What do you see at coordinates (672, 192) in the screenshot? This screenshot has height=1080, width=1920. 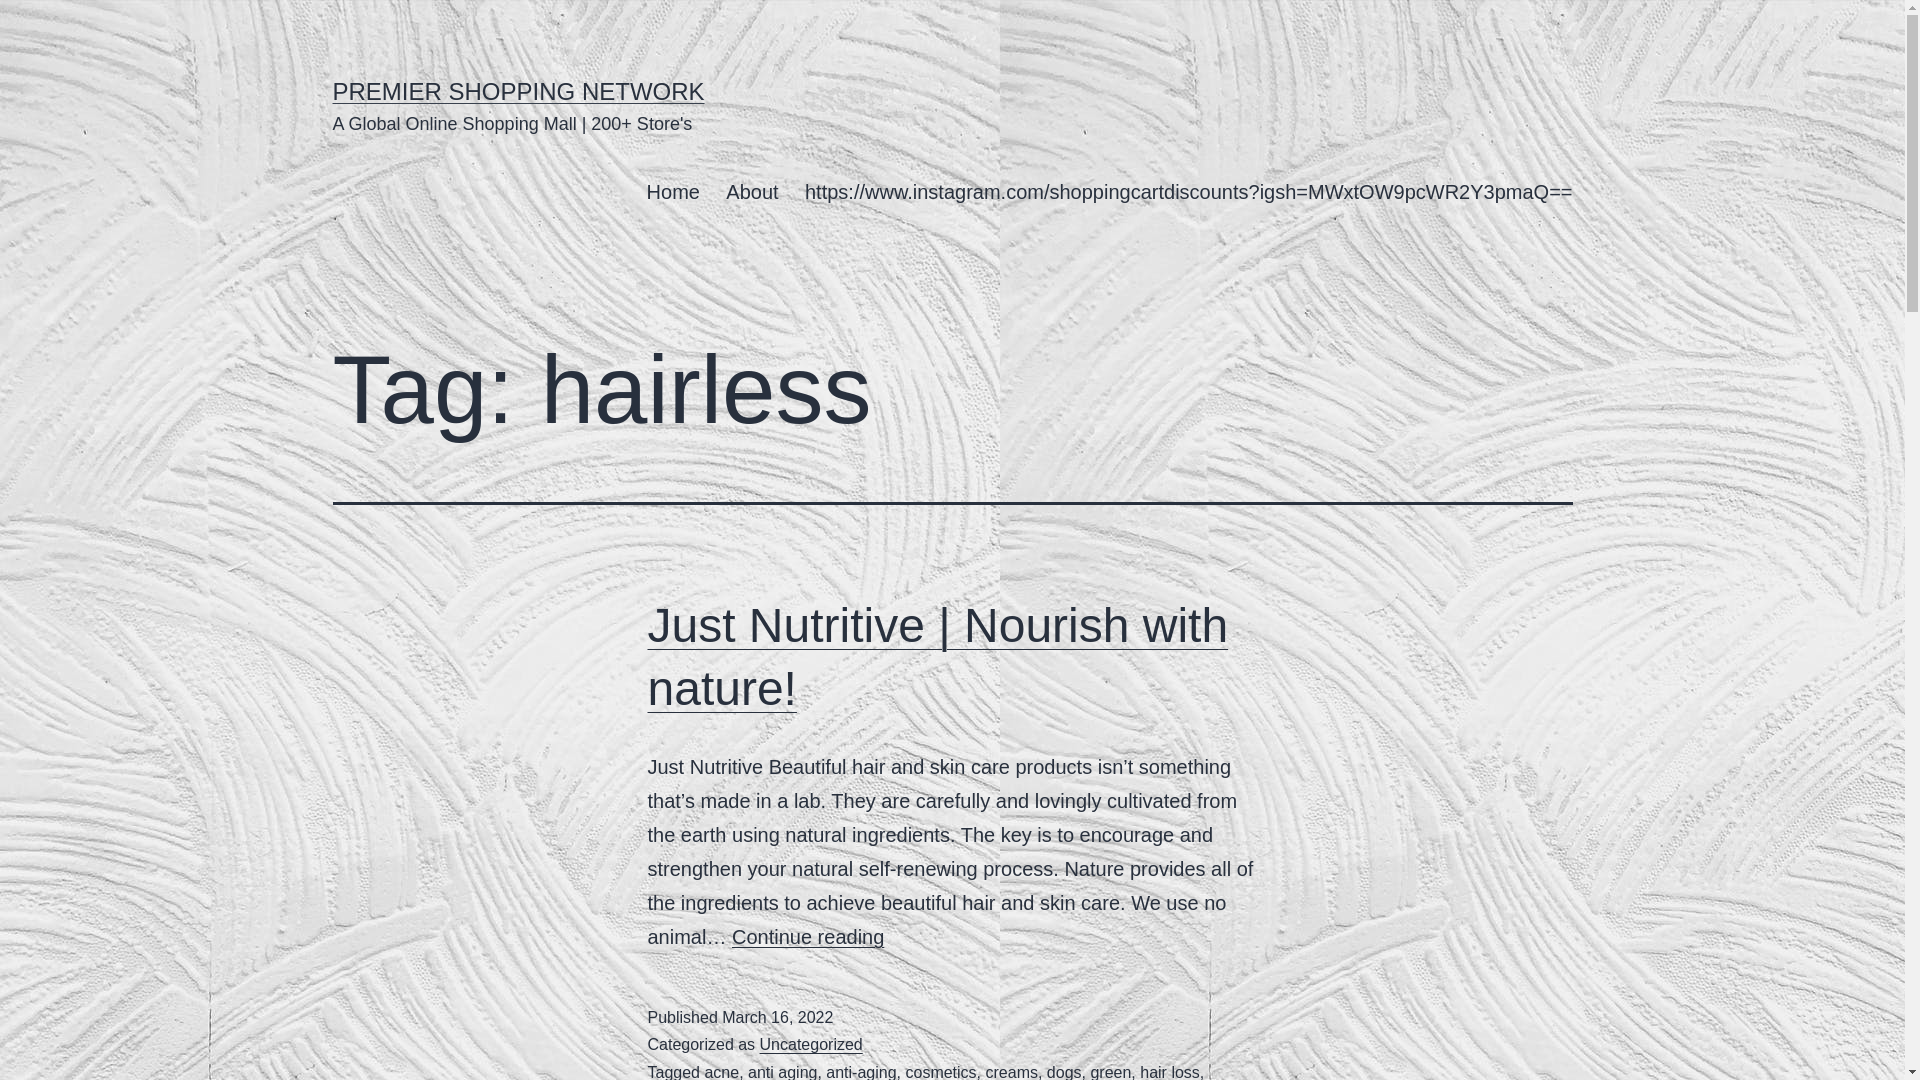 I see `Home` at bounding box center [672, 192].